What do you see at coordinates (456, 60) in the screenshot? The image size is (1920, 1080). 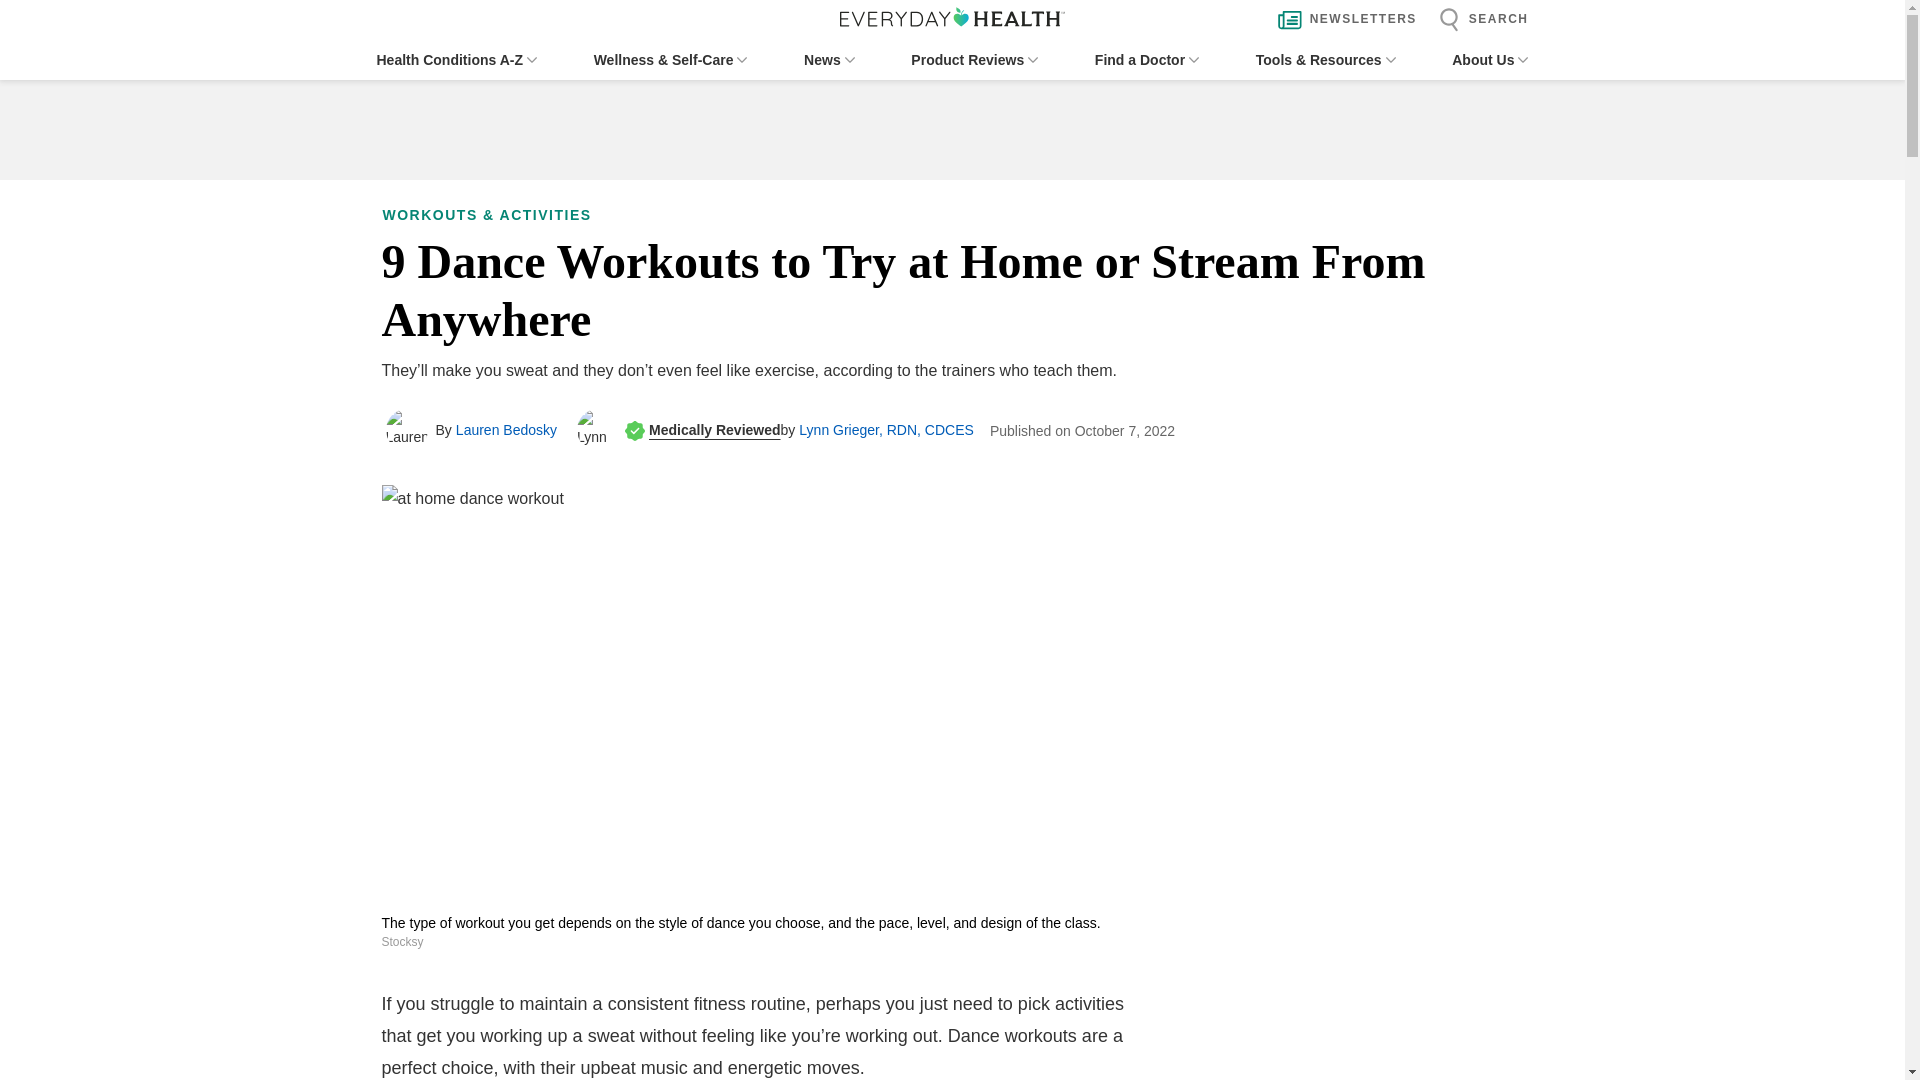 I see `Health Conditions A-Z` at bounding box center [456, 60].